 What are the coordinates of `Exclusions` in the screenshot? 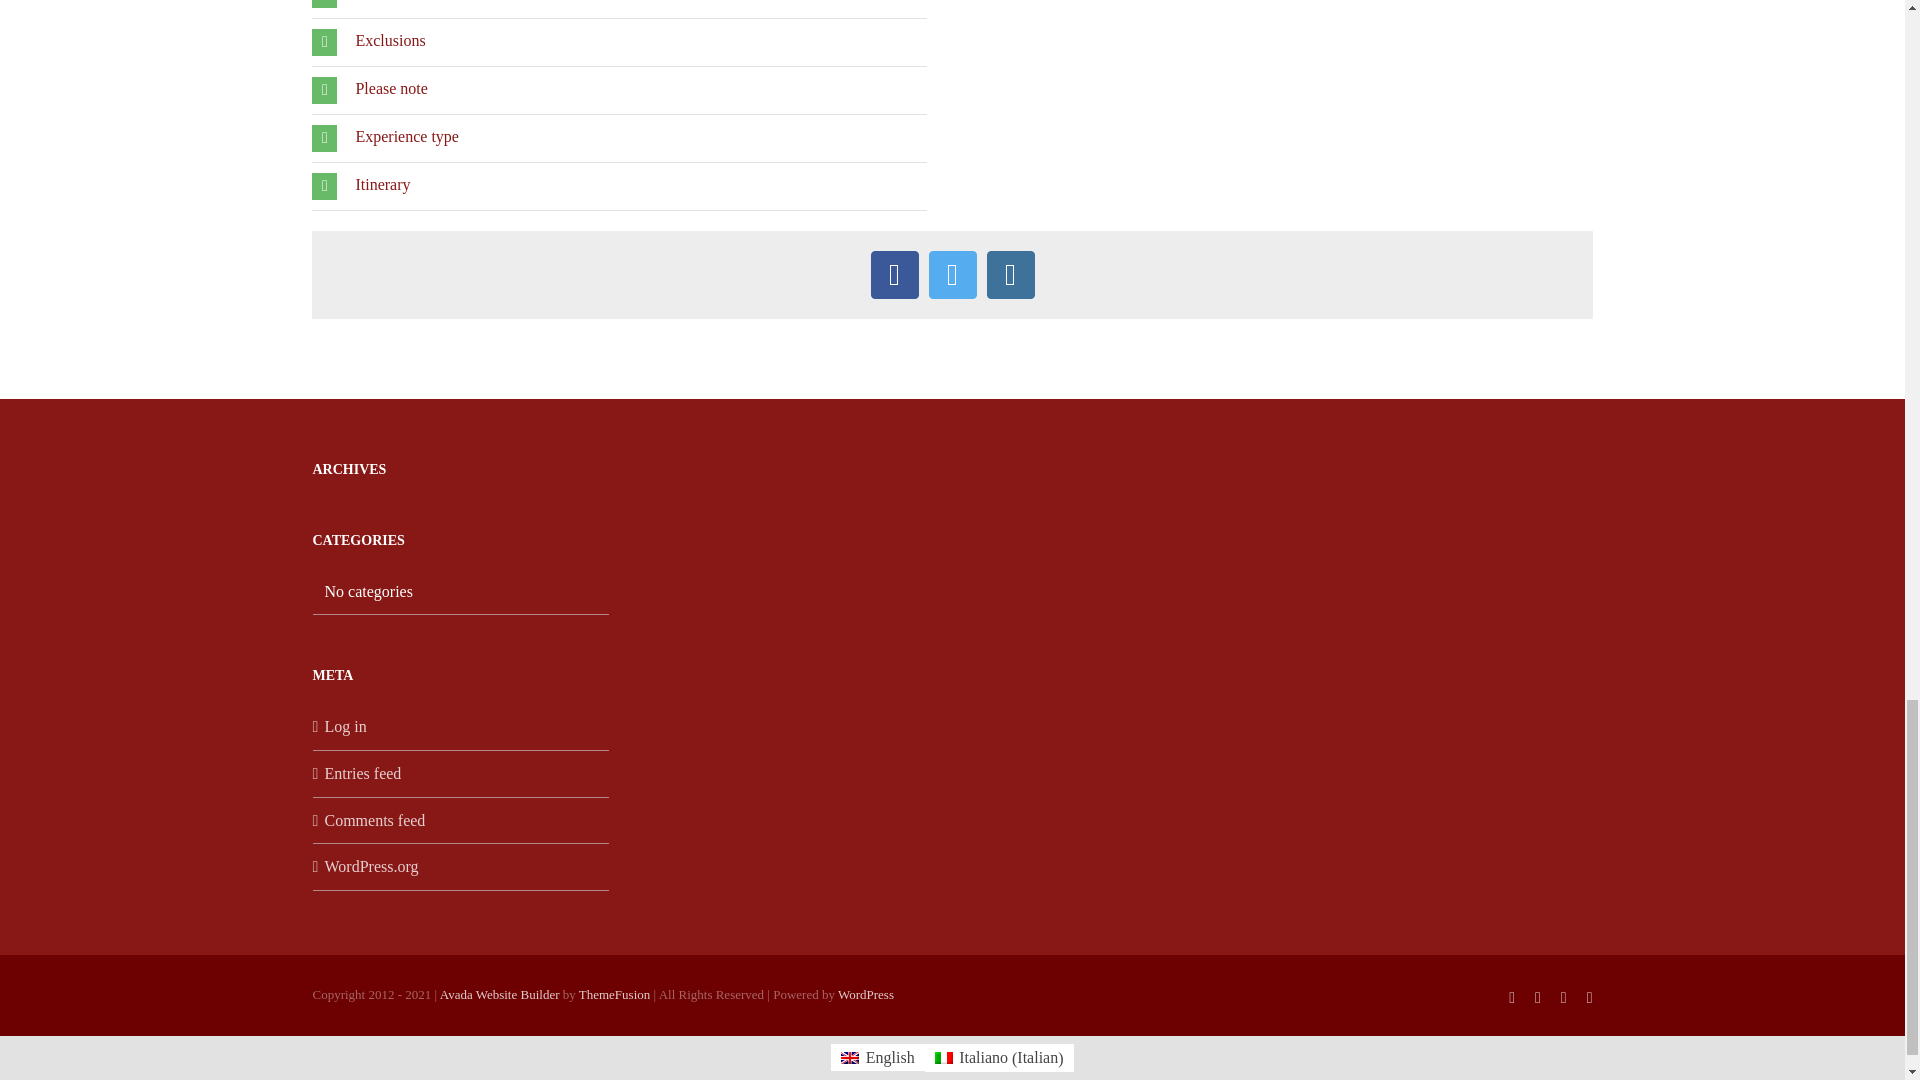 It's located at (619, 42).